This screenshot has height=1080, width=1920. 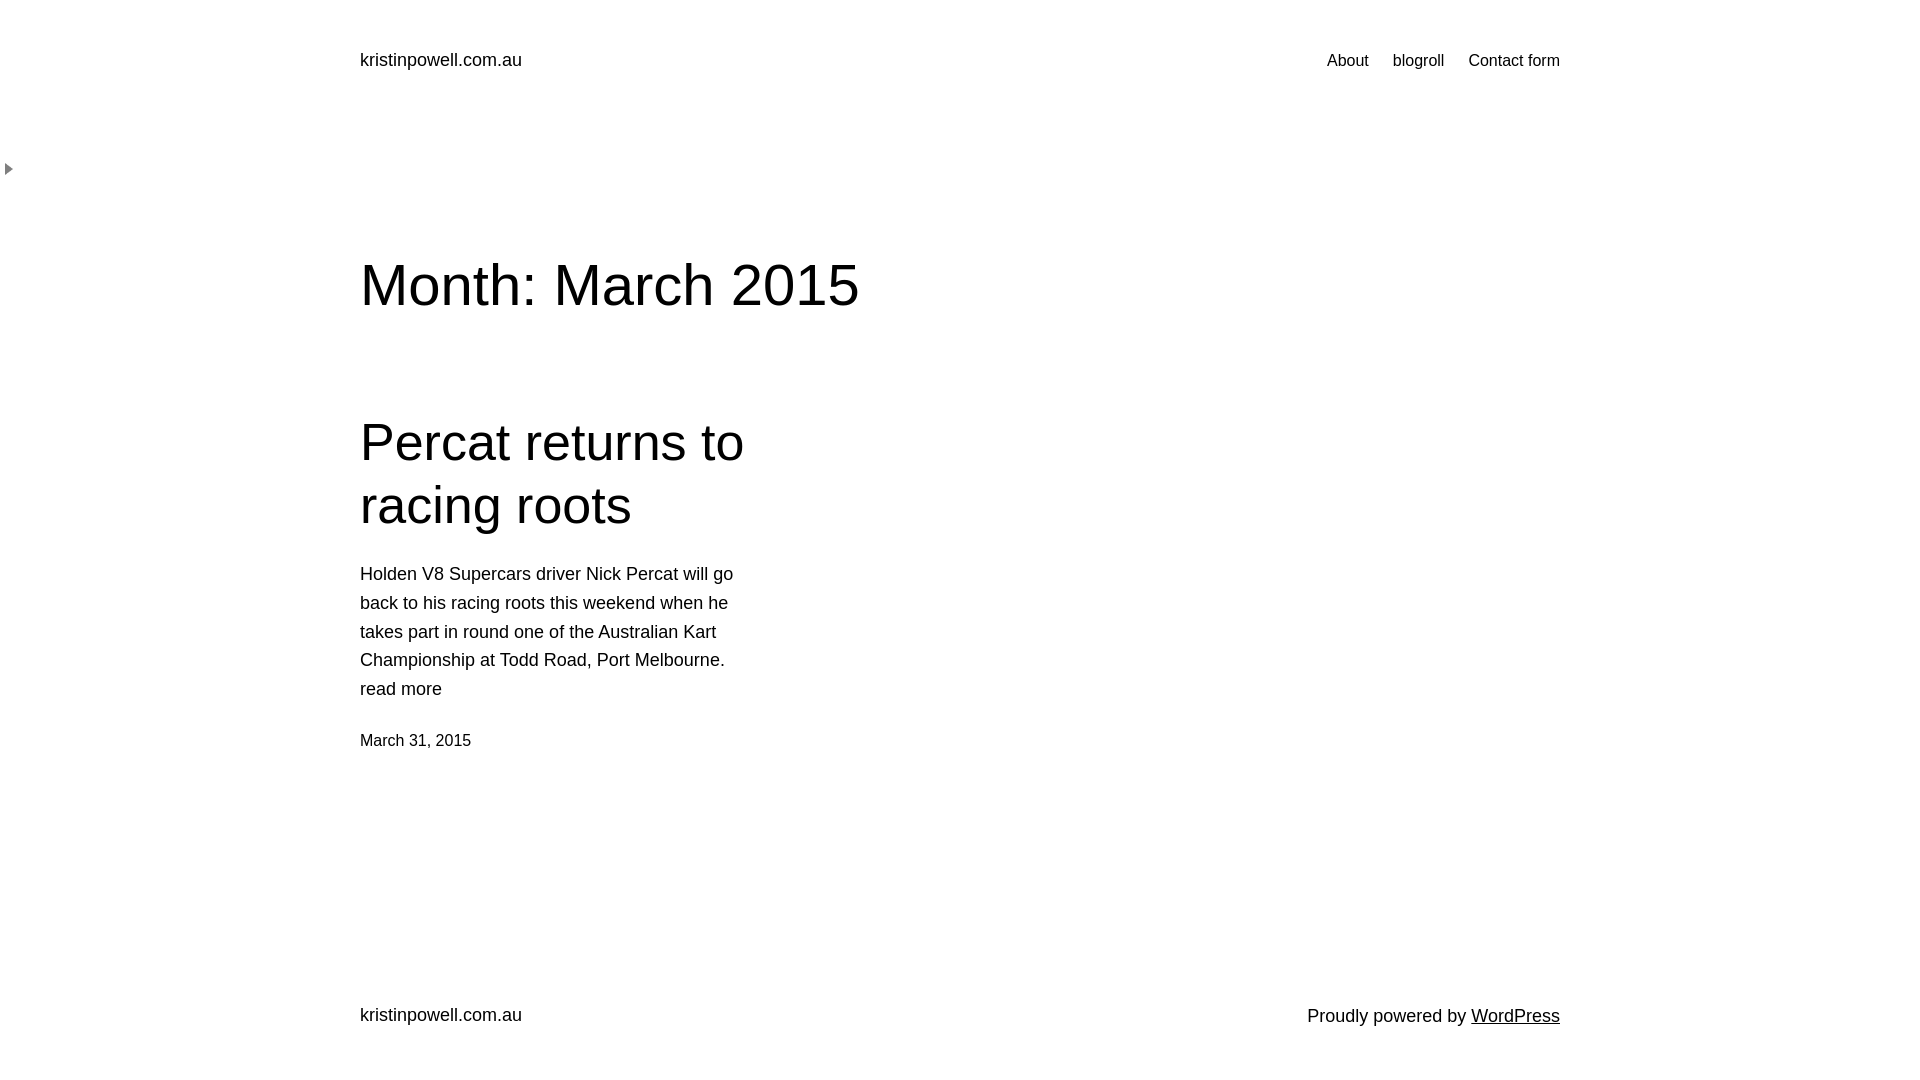 What do you see at coordinates (1514, 61) in the screenshot?
I see `Contact form` at bounding box center [1514, 61].